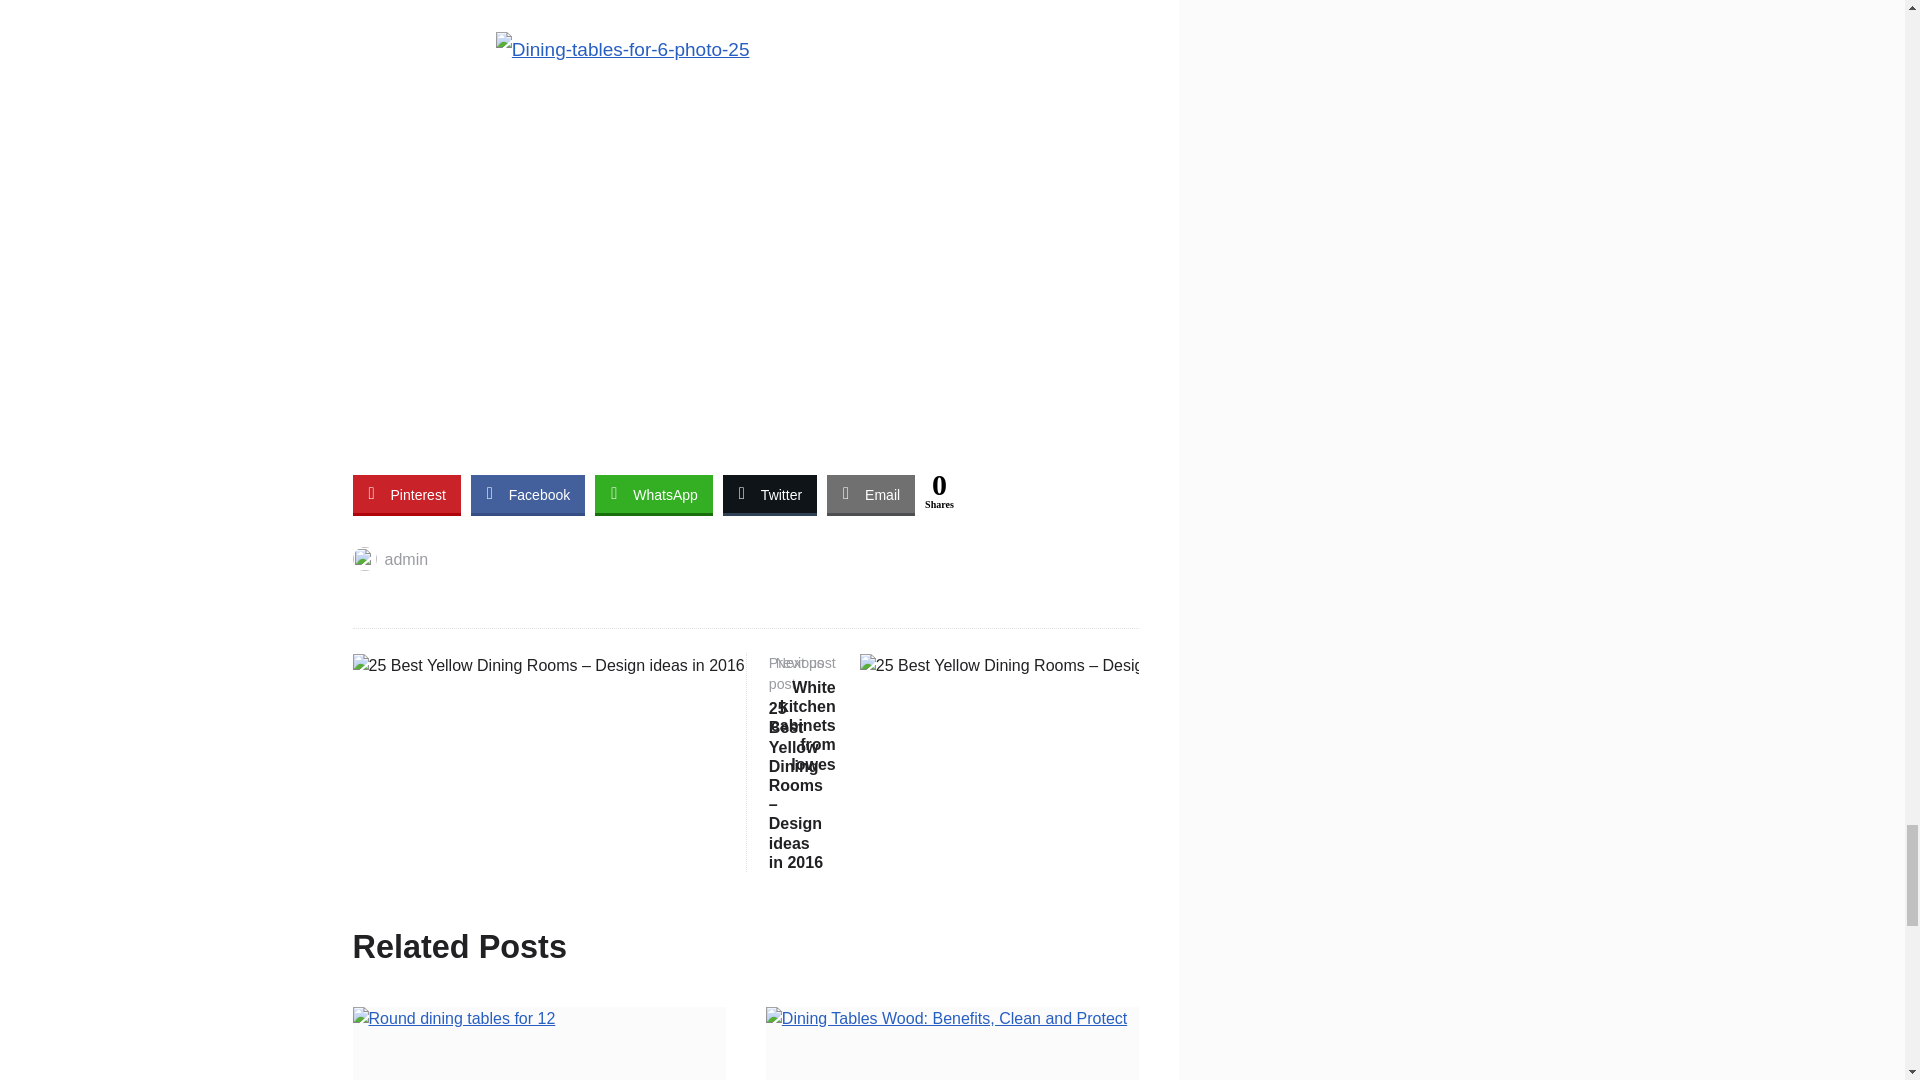 Image resolution: width=1920 pixels, height=1080 pixels. What do you see at coordinates (954, 714) in the screenshot?
I see `admin` at bounding box center [954, 714].